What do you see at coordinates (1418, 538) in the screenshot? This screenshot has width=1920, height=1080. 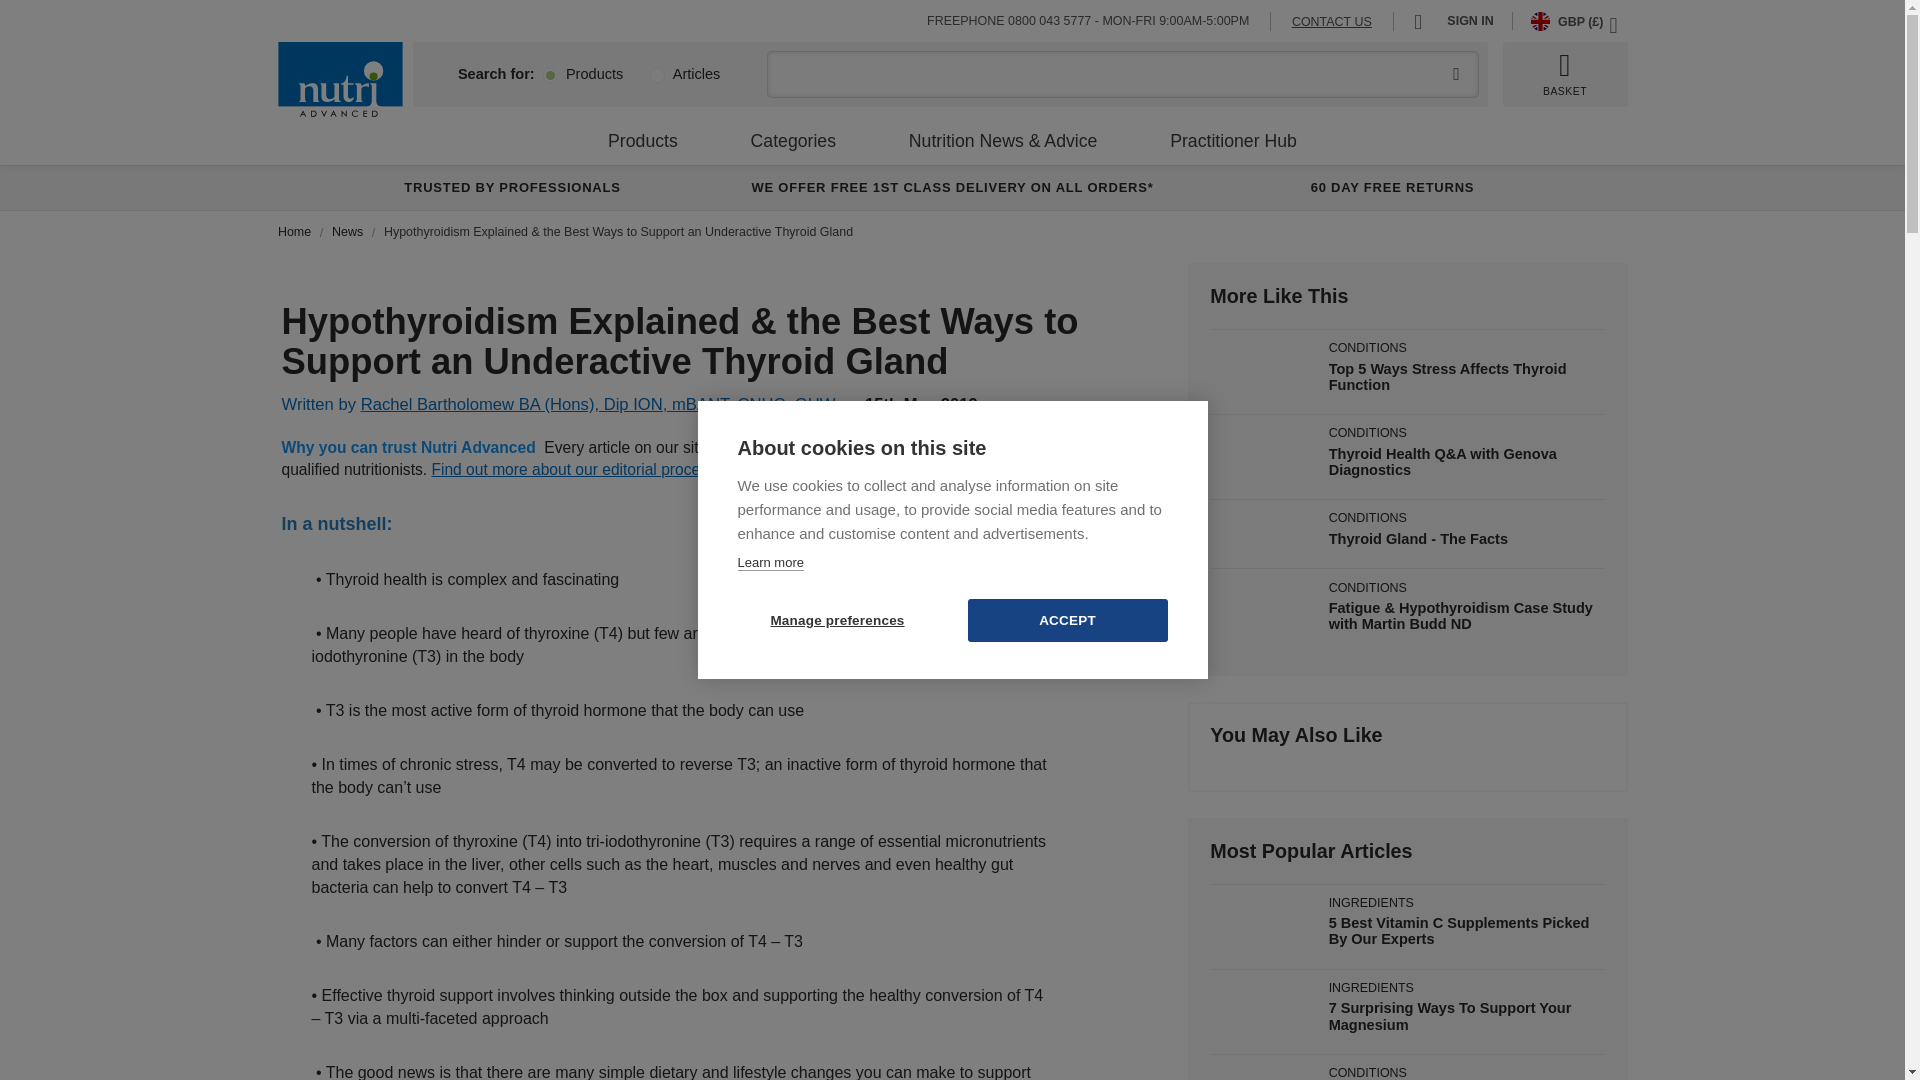 I see `Thyroid Gland - The Facts` at bounding box center [1418, 538].